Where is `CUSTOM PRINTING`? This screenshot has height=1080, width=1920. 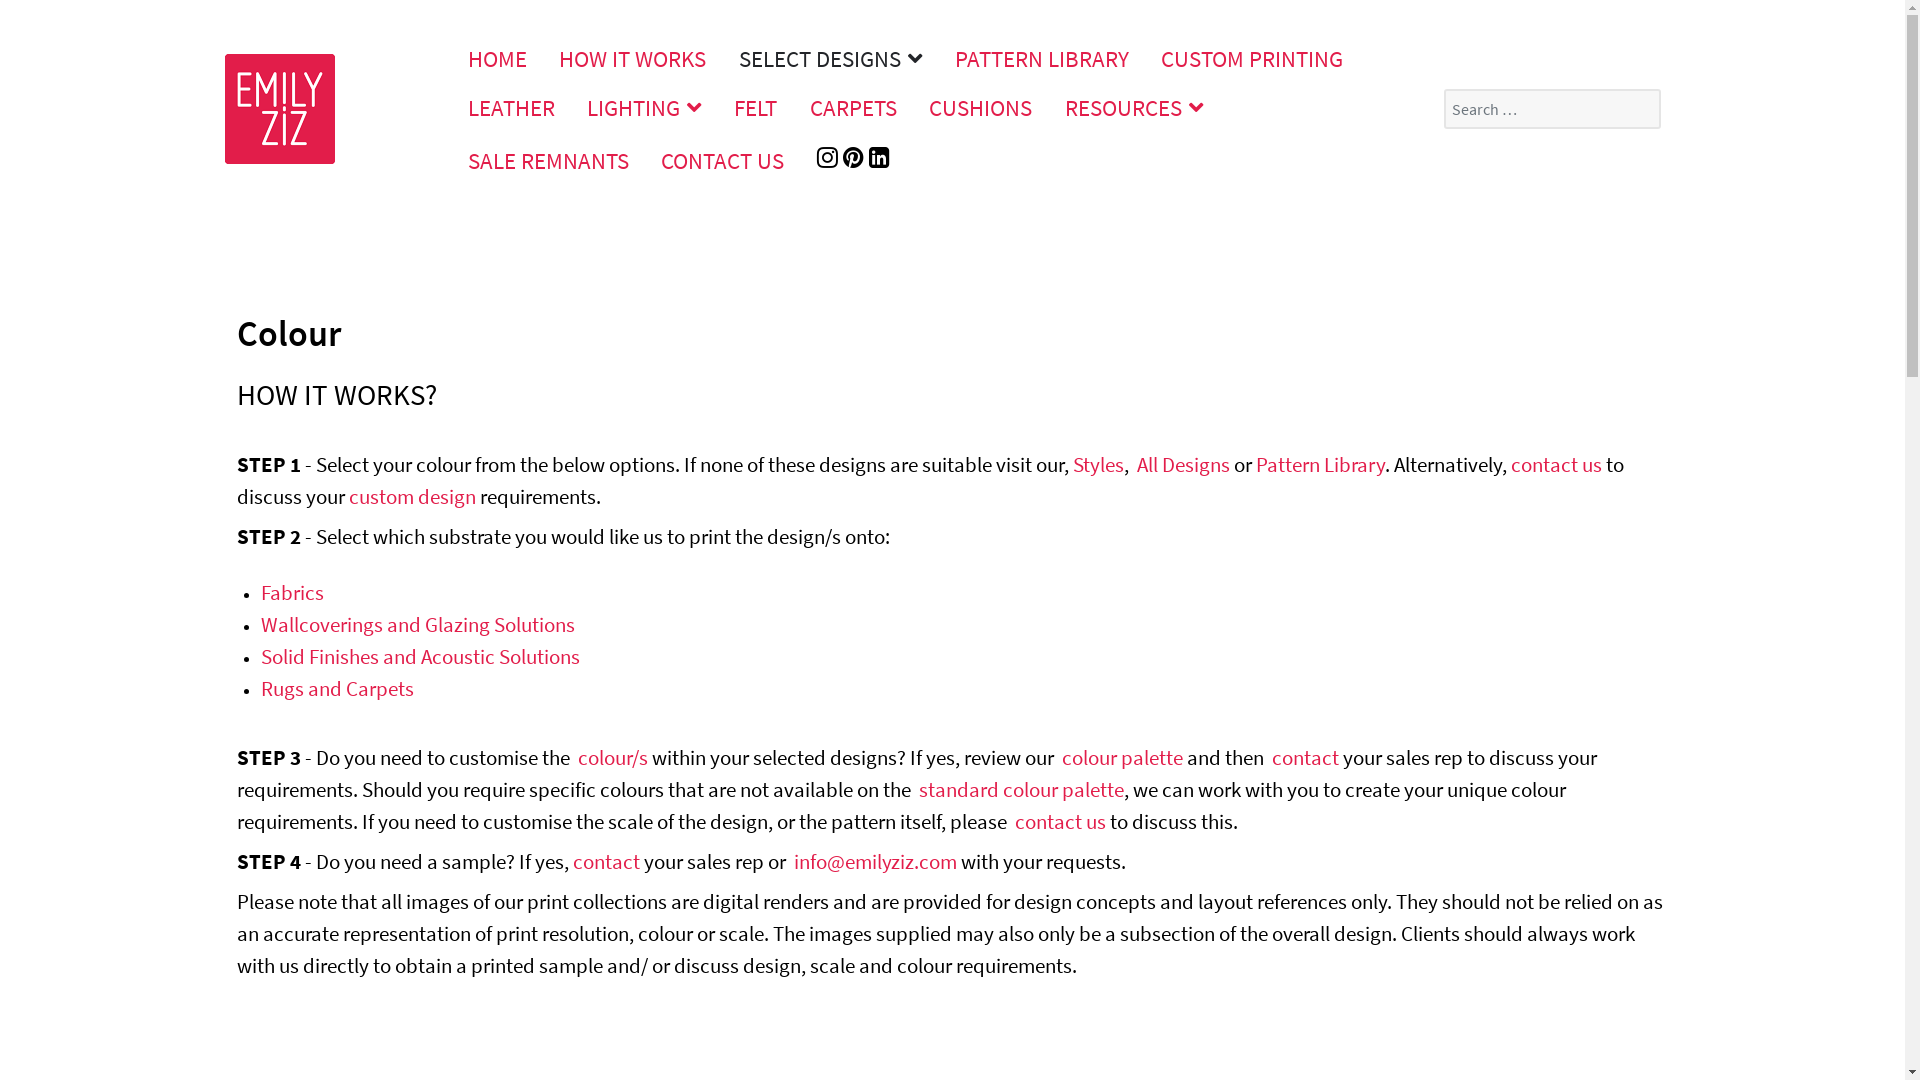 CUSTOM PRINTING is located at coordinates (1252, 58).